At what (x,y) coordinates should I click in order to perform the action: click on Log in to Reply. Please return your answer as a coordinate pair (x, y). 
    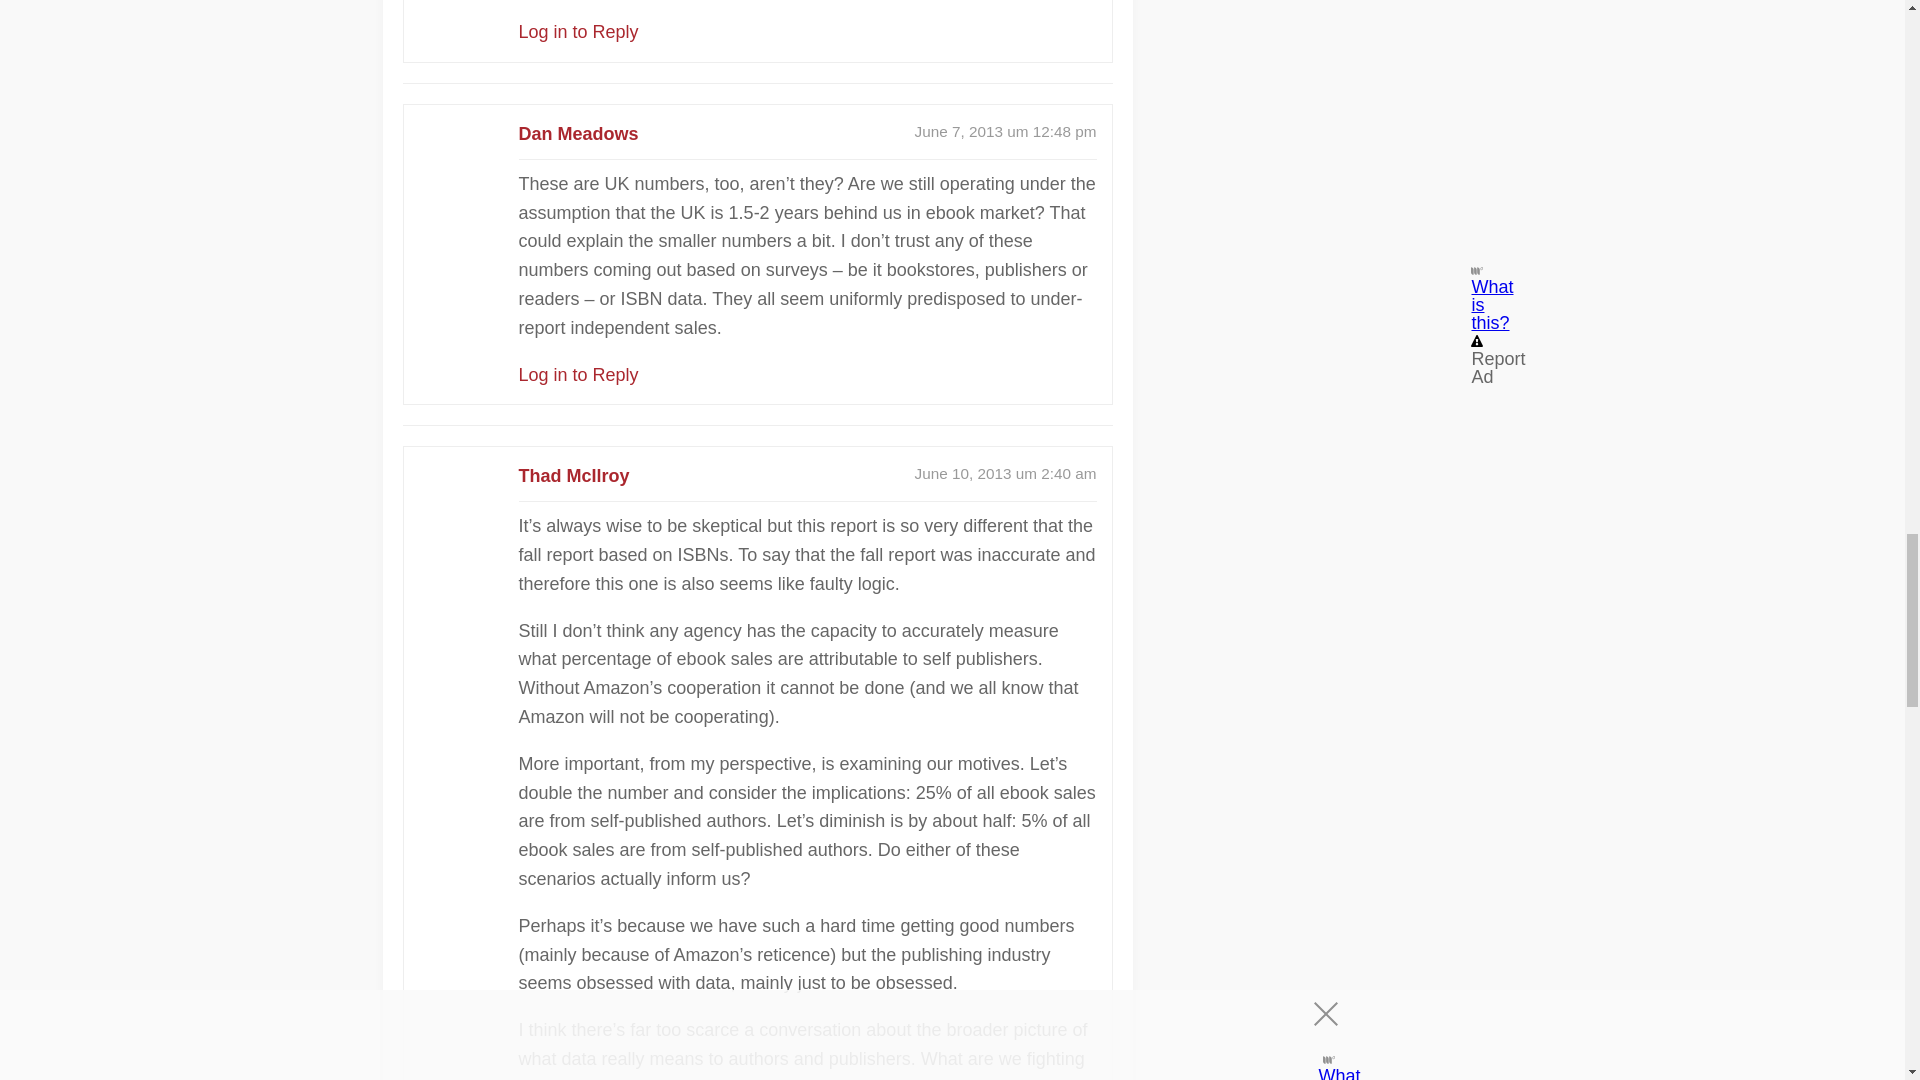
    Looking at the image, I should click on (578, 32).